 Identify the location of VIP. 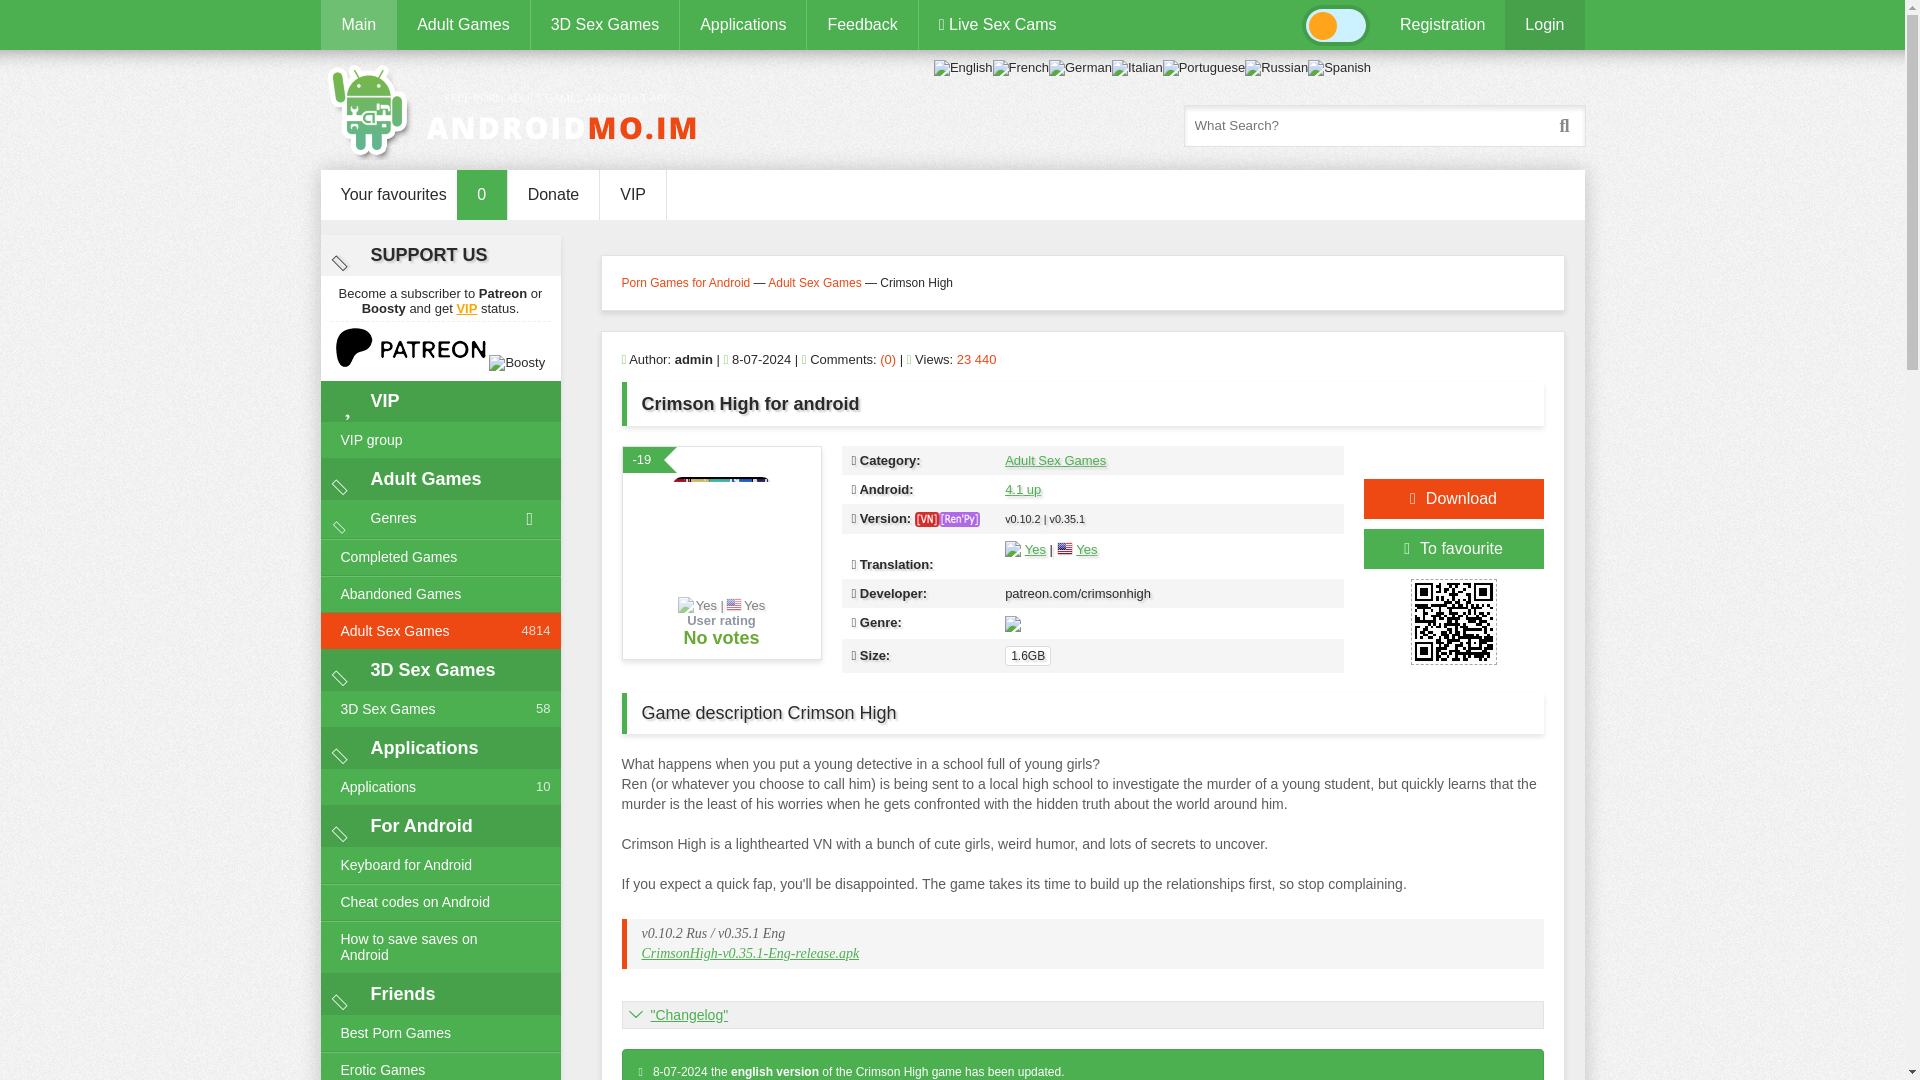
(632, 194).